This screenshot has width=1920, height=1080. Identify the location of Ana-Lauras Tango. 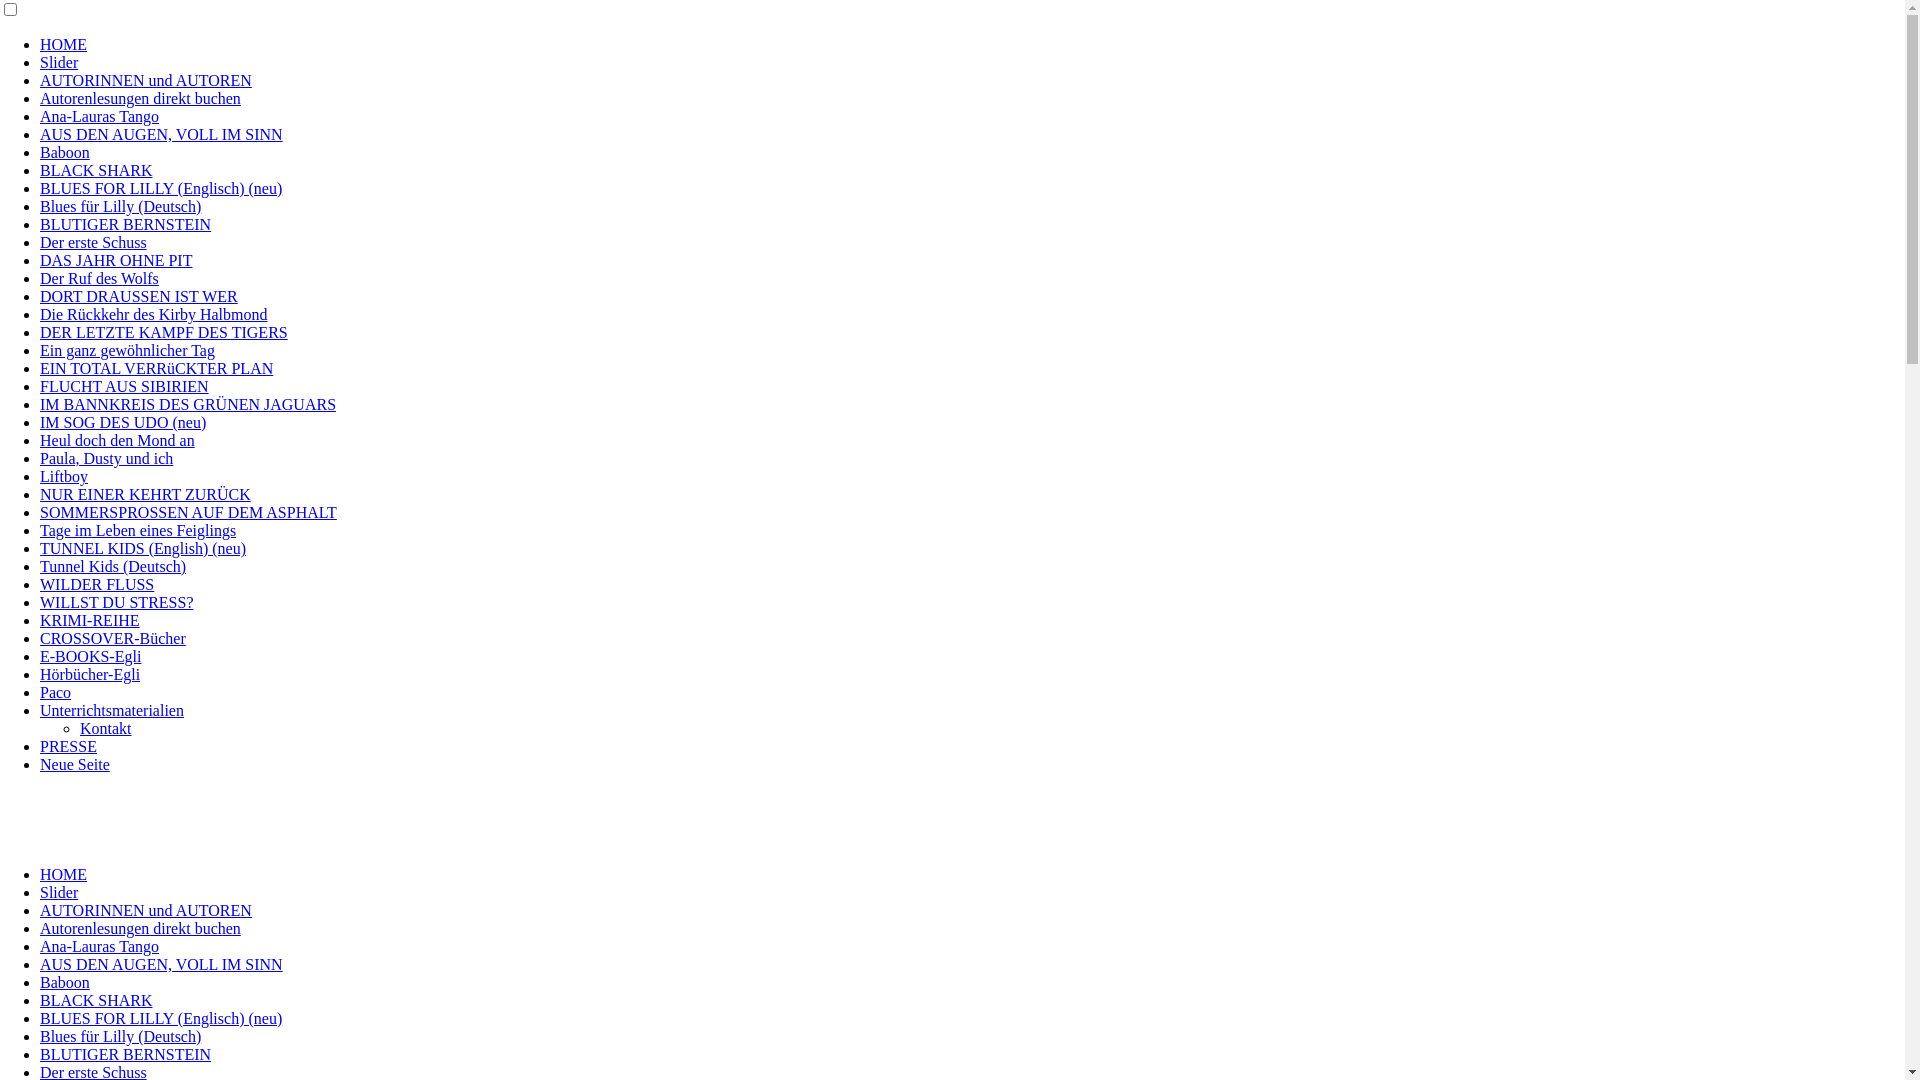
(100, 116).